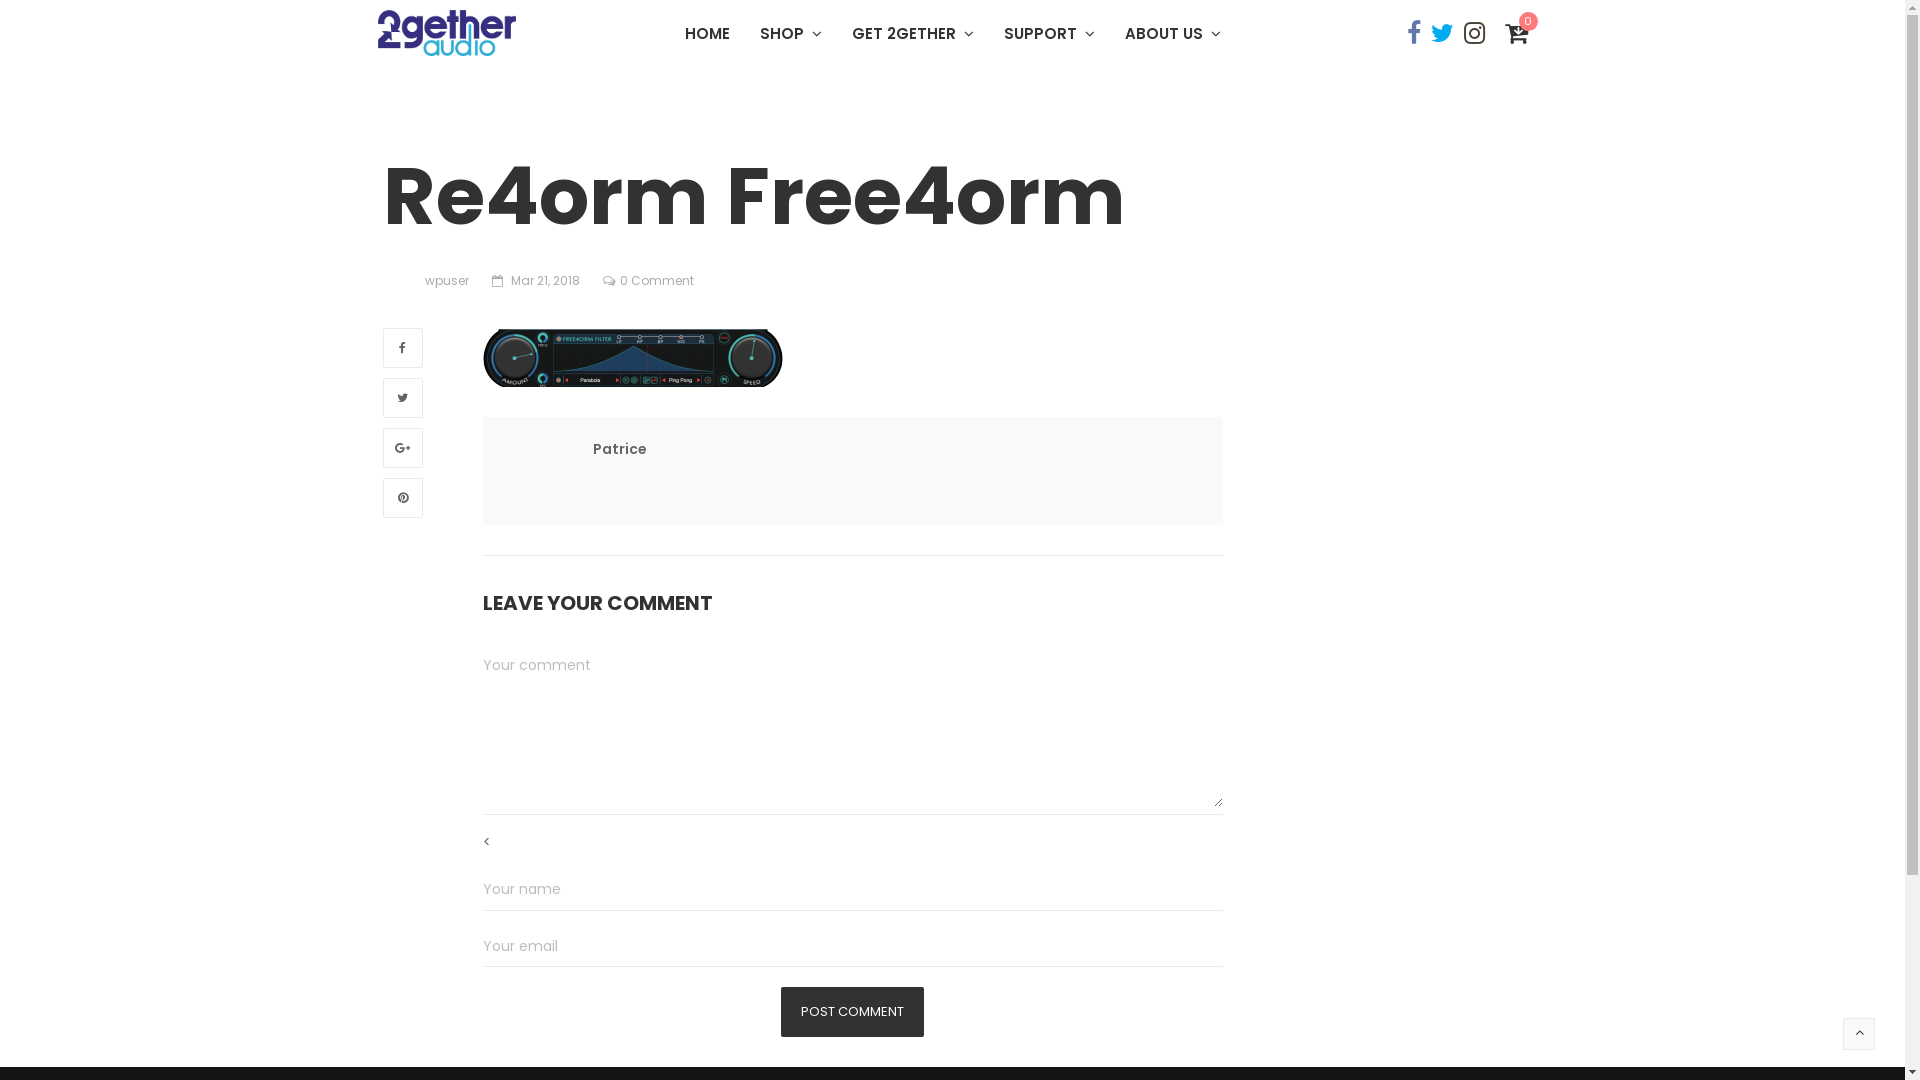  I want to click on Back to top, so click(1859, 1034).